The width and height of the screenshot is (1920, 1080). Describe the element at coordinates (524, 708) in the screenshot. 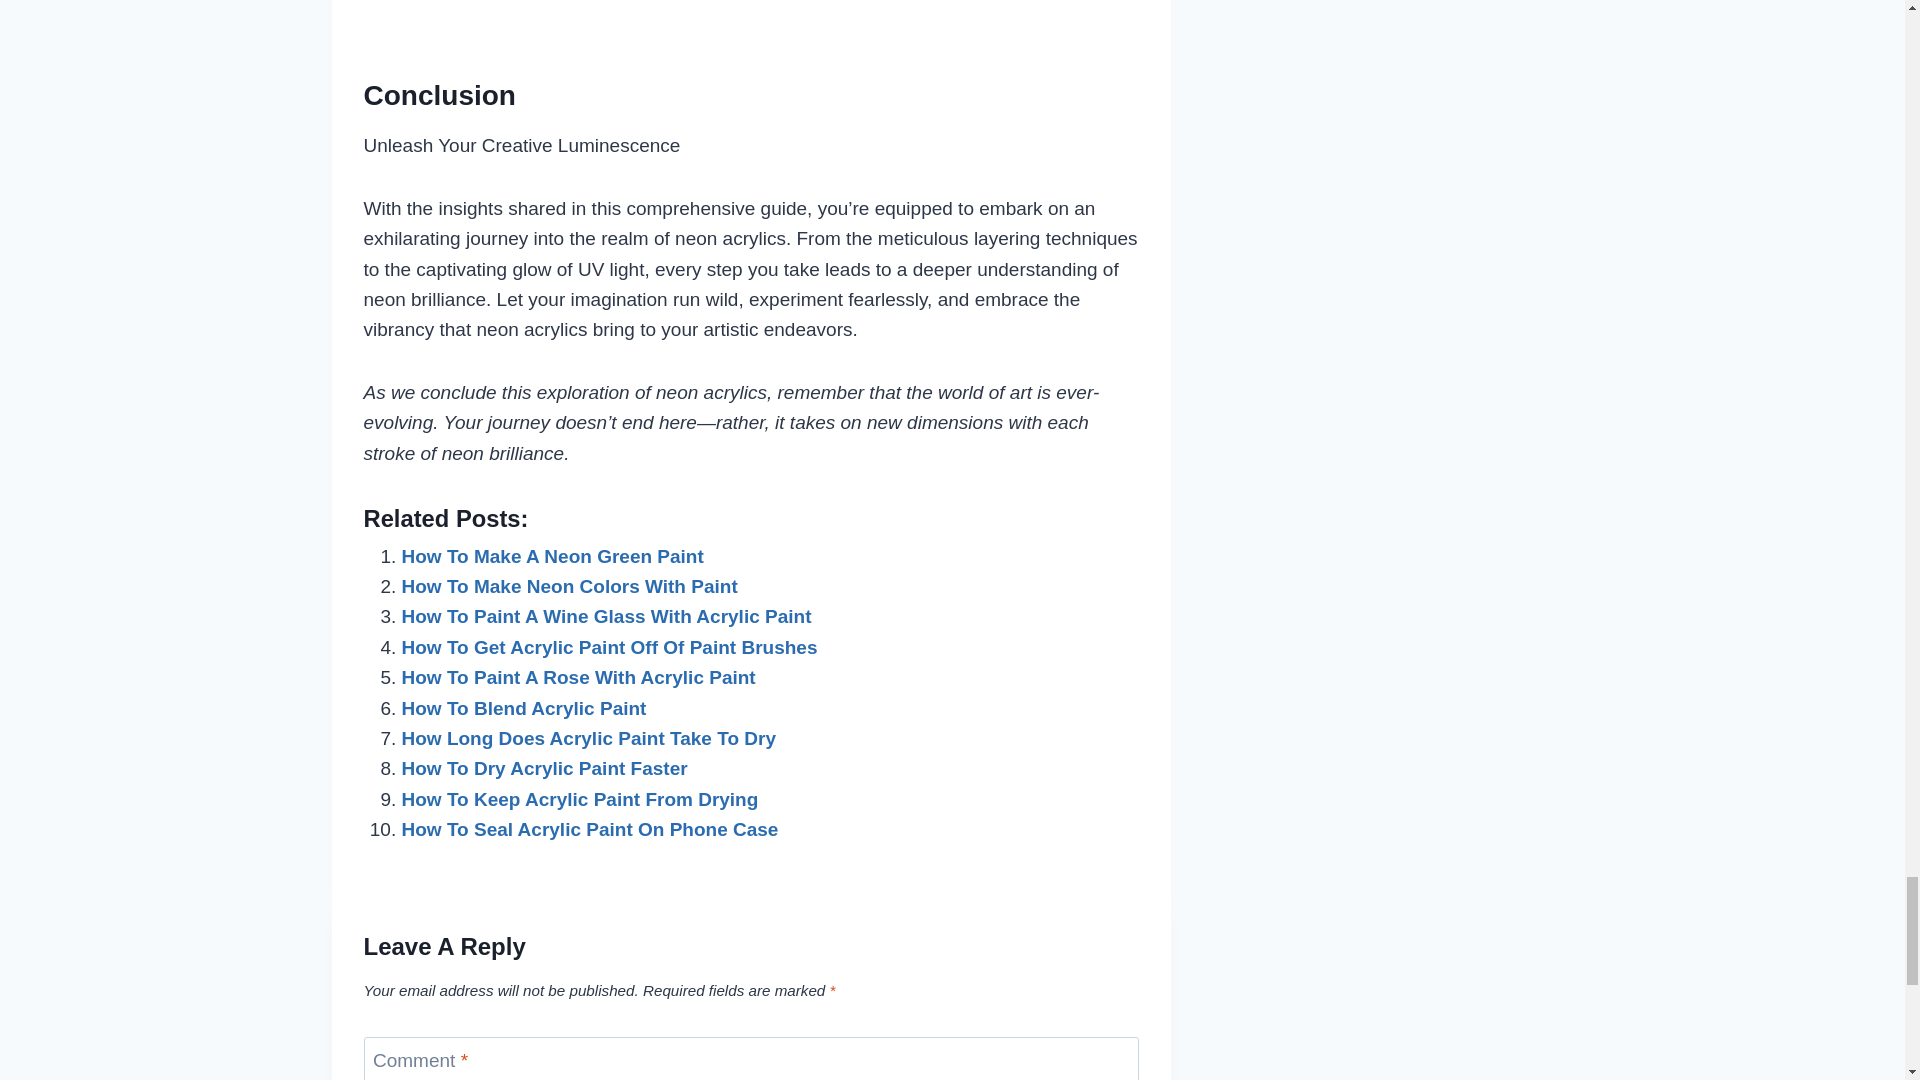

I see `How To Blend Acrylic Paint` at that location.